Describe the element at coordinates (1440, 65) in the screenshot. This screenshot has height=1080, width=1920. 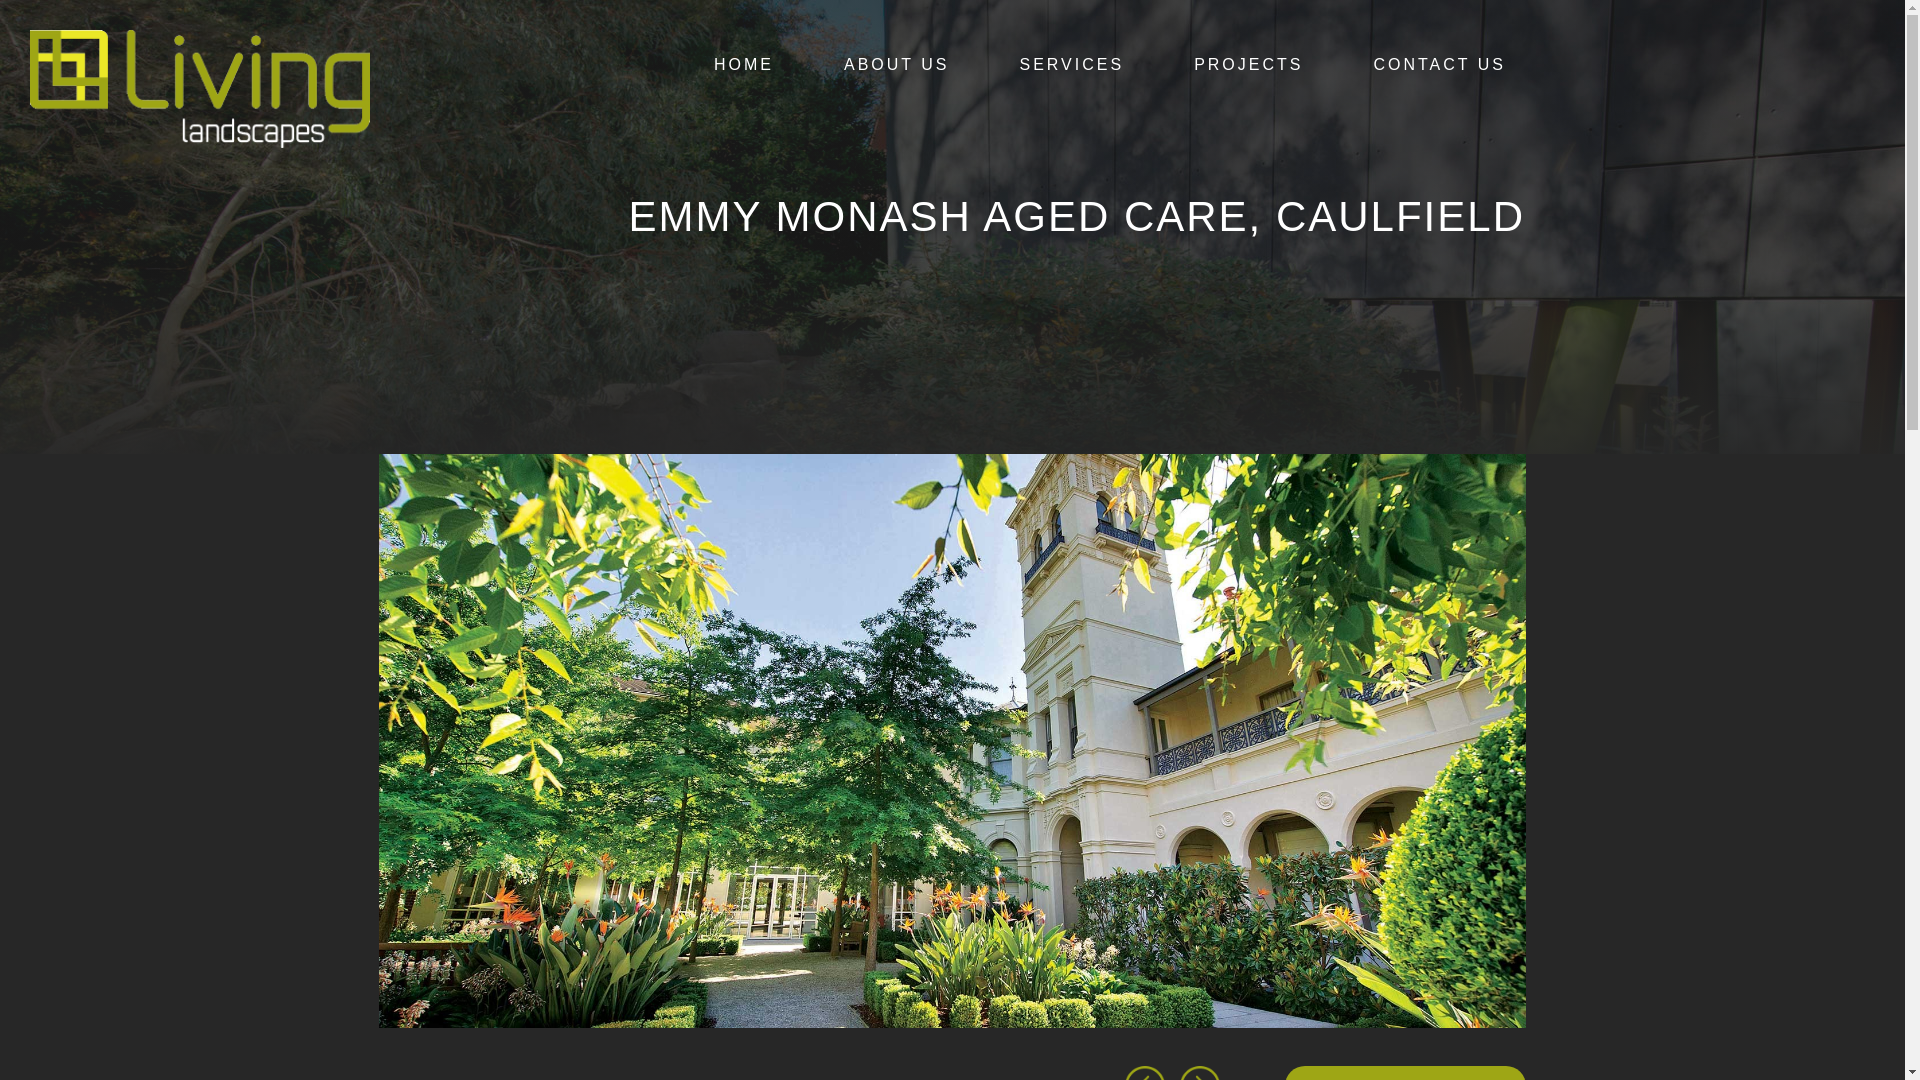
I see `CONTACT US` at that location.